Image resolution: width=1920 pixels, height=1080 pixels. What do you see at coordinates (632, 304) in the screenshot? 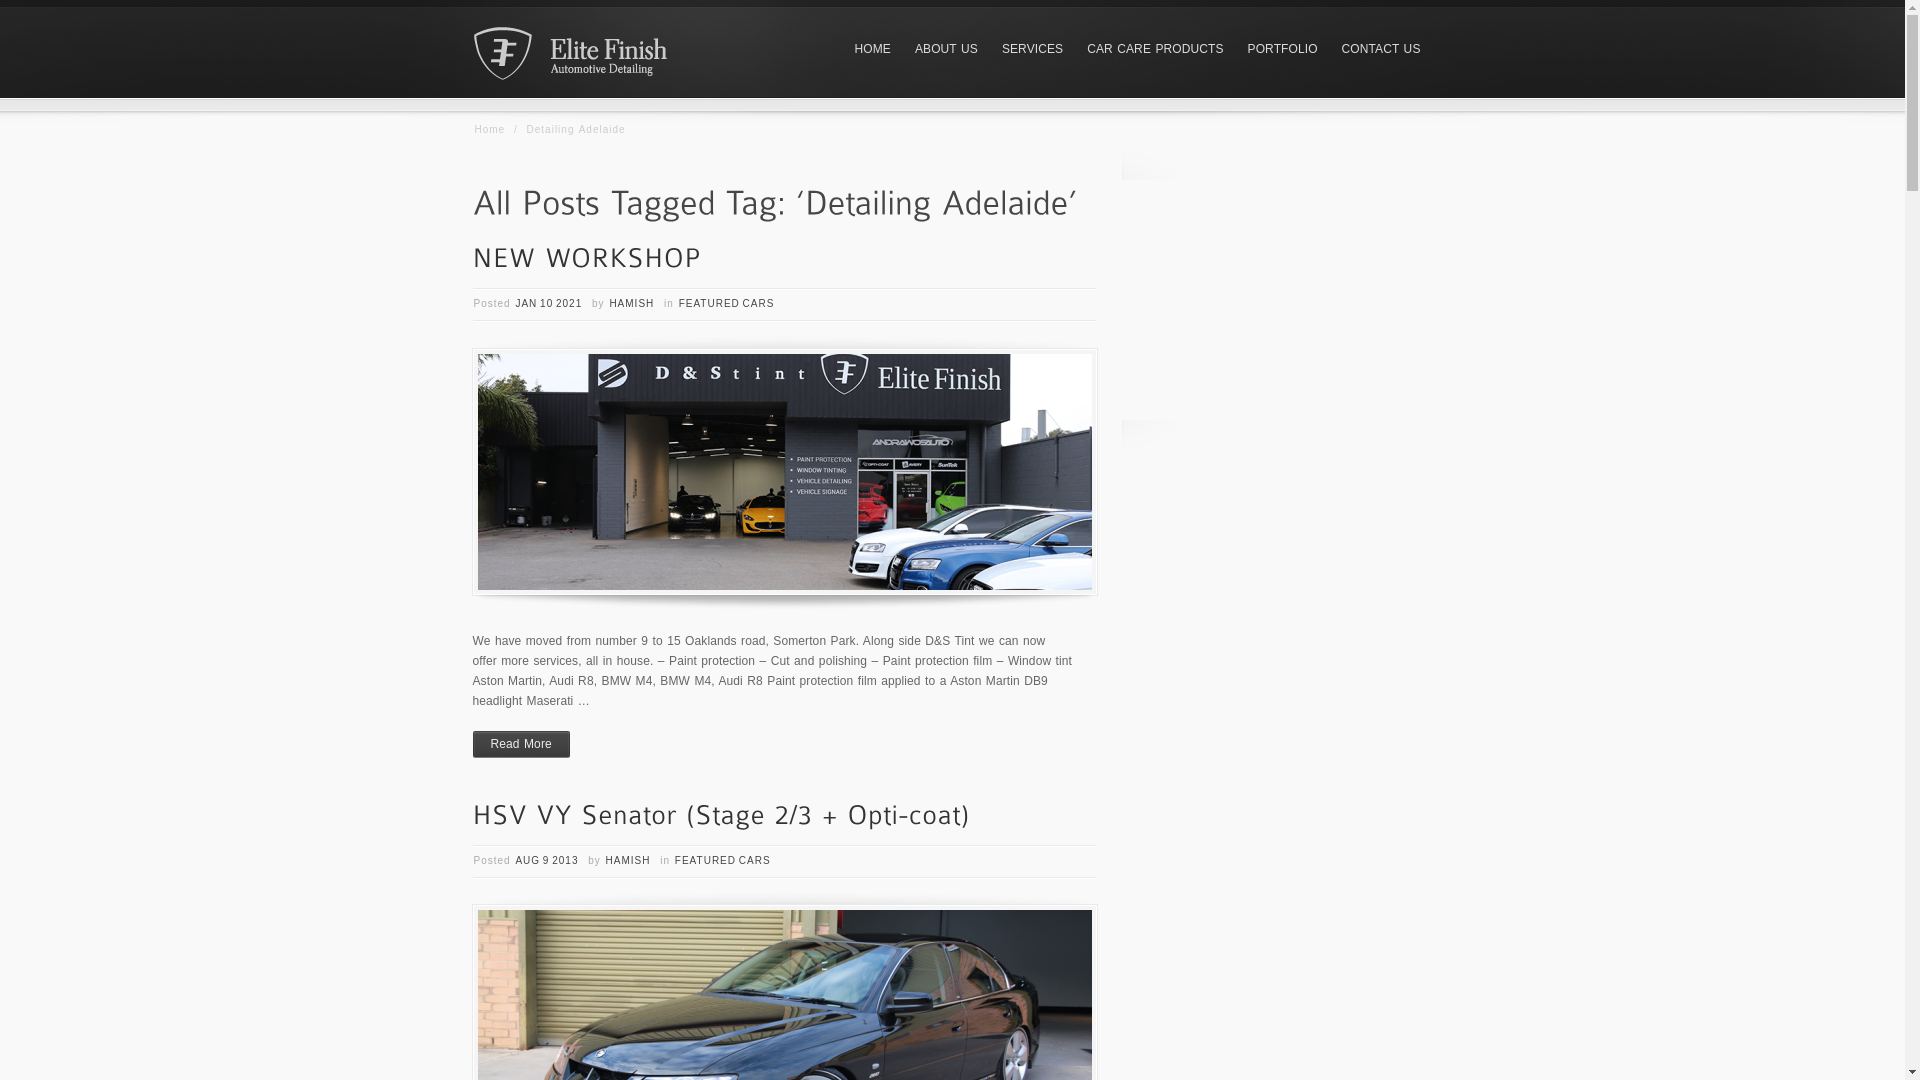
I see `HAMISH` at bounding box center [632, 304].